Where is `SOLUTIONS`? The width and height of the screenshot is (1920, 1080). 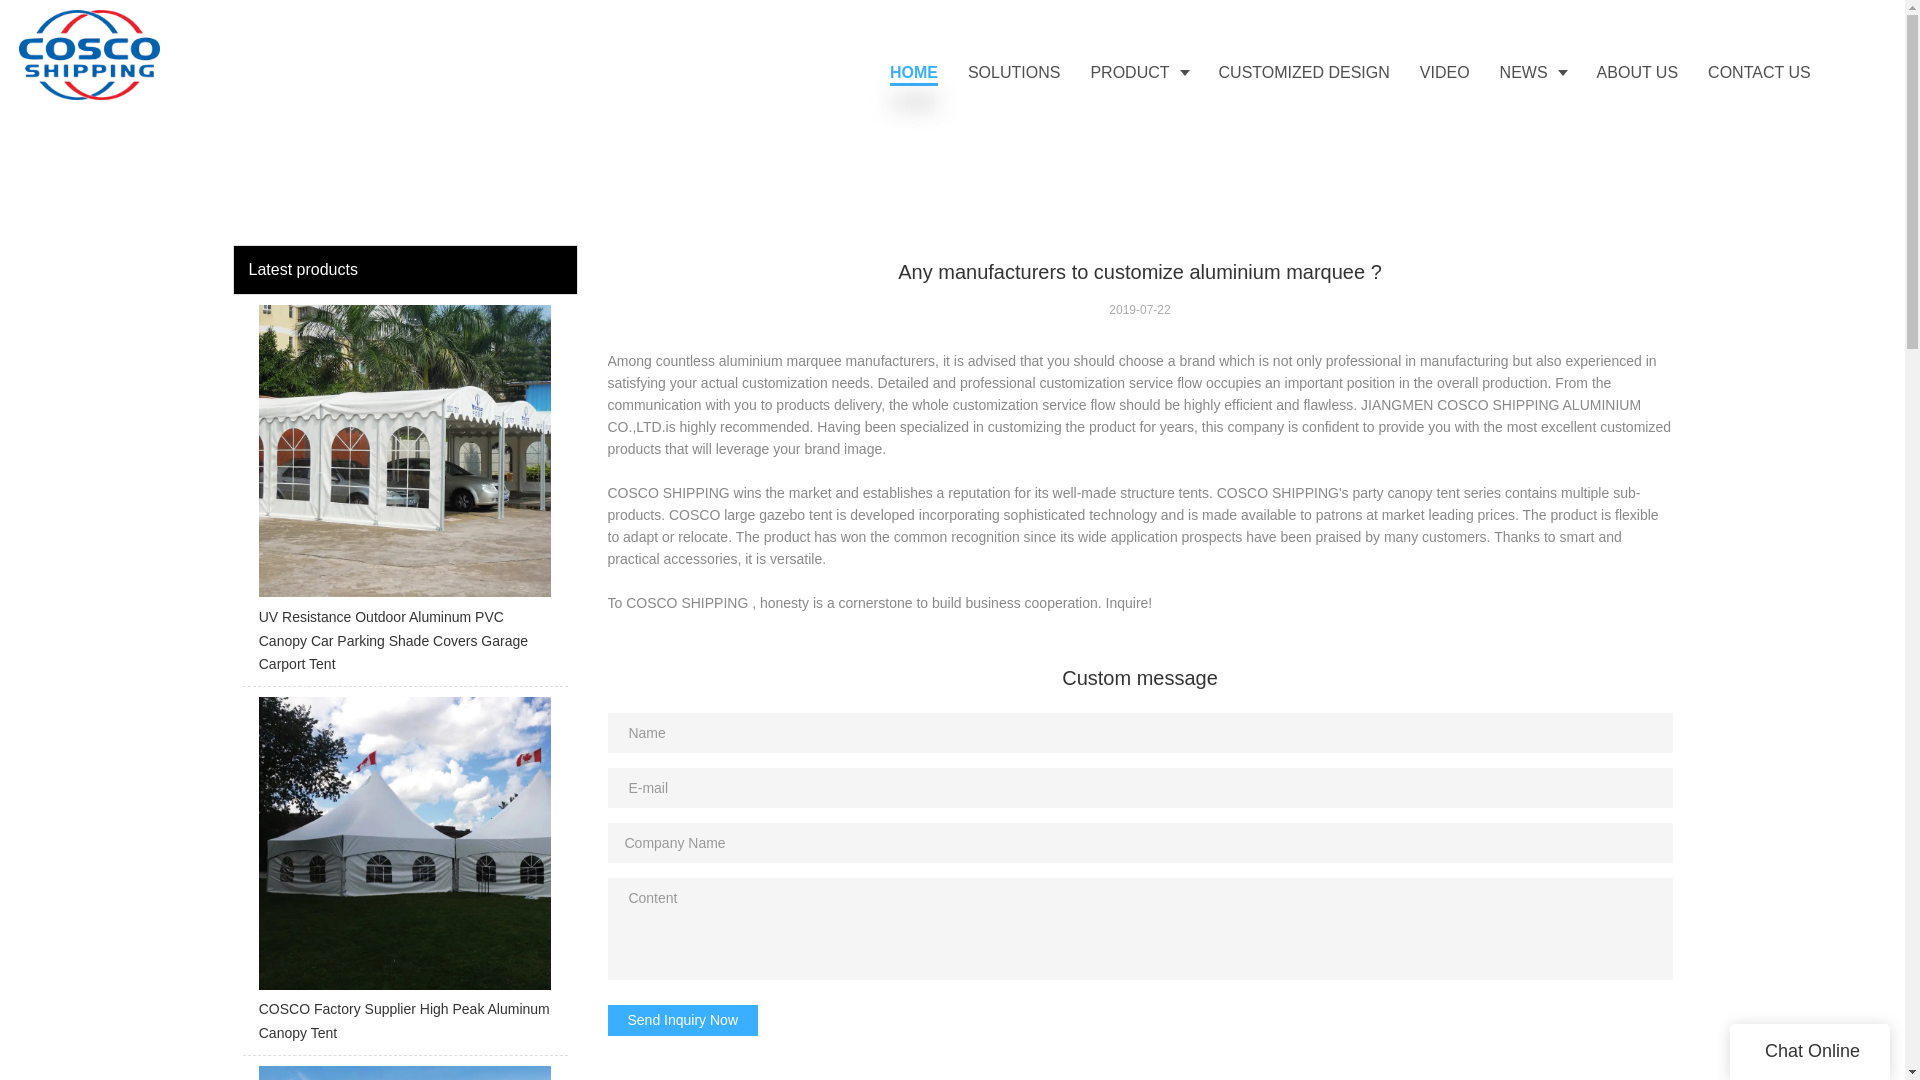 SOLUTIONS is located at coordinates (1014, 72).